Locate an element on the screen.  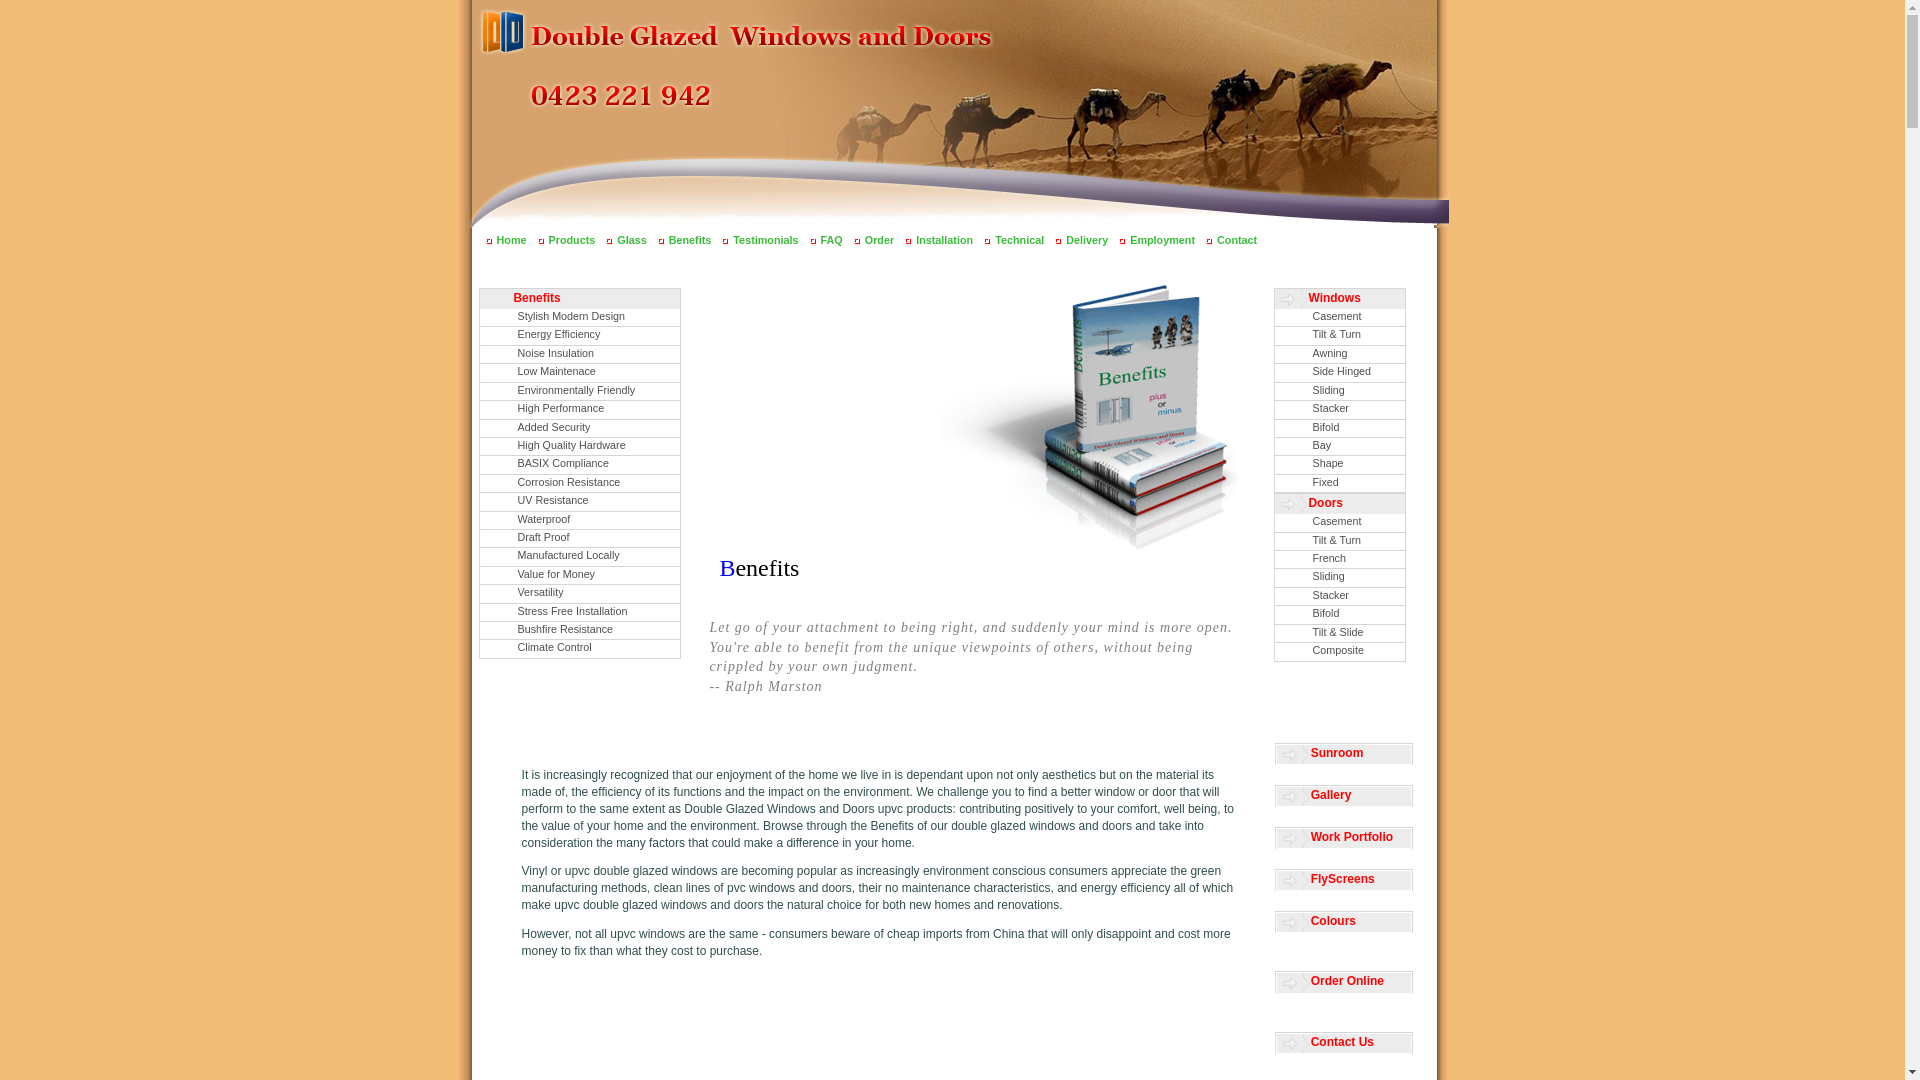
Tilt & Slide is located at coordinates (1339, 634).